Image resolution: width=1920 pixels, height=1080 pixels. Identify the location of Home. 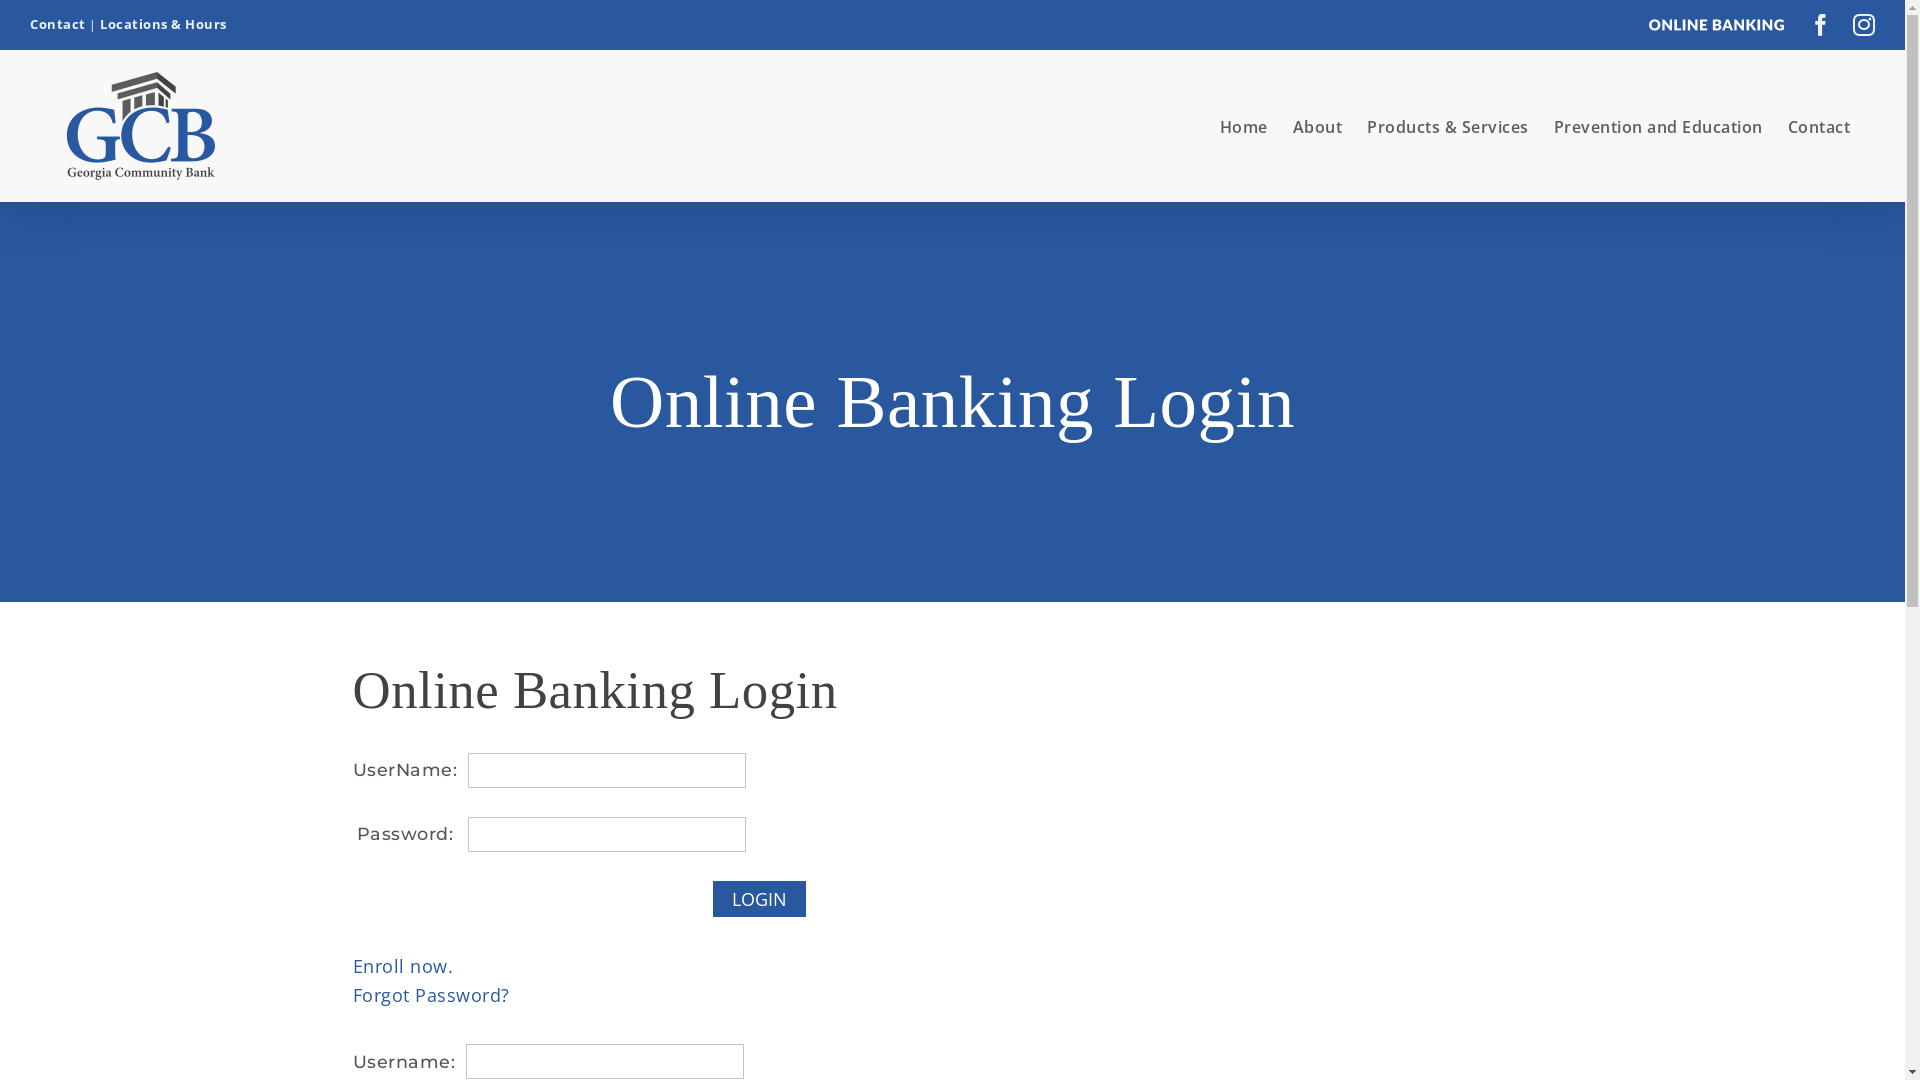
(1244, 126).